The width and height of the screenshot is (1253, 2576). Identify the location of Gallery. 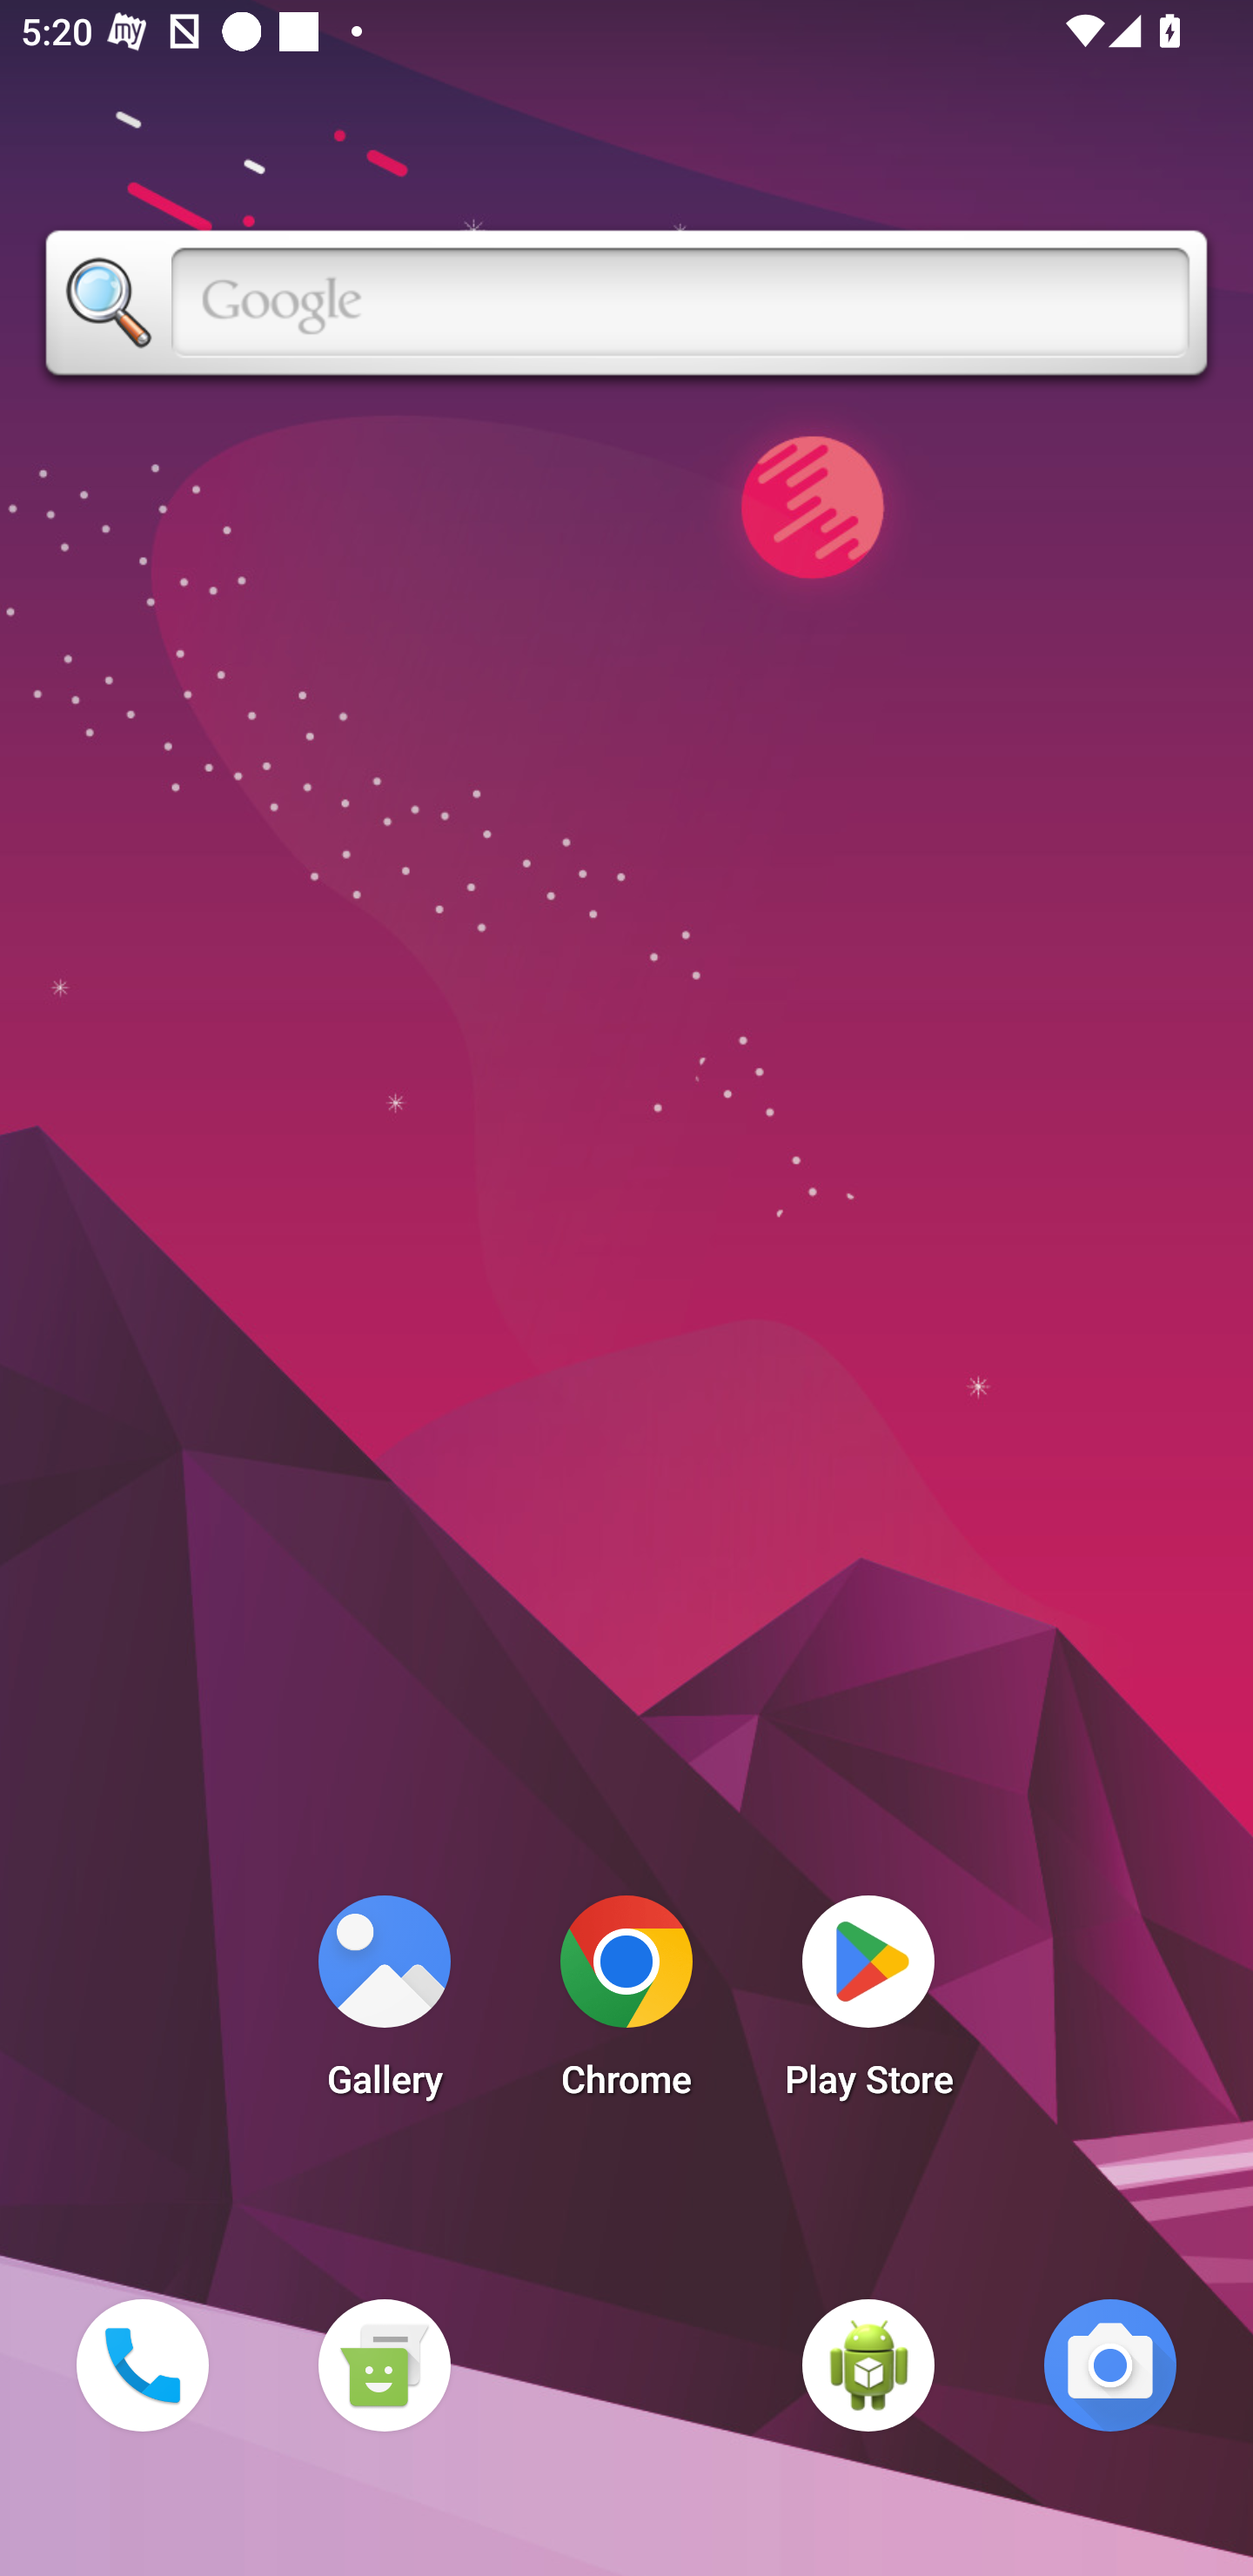
(384, 2005).